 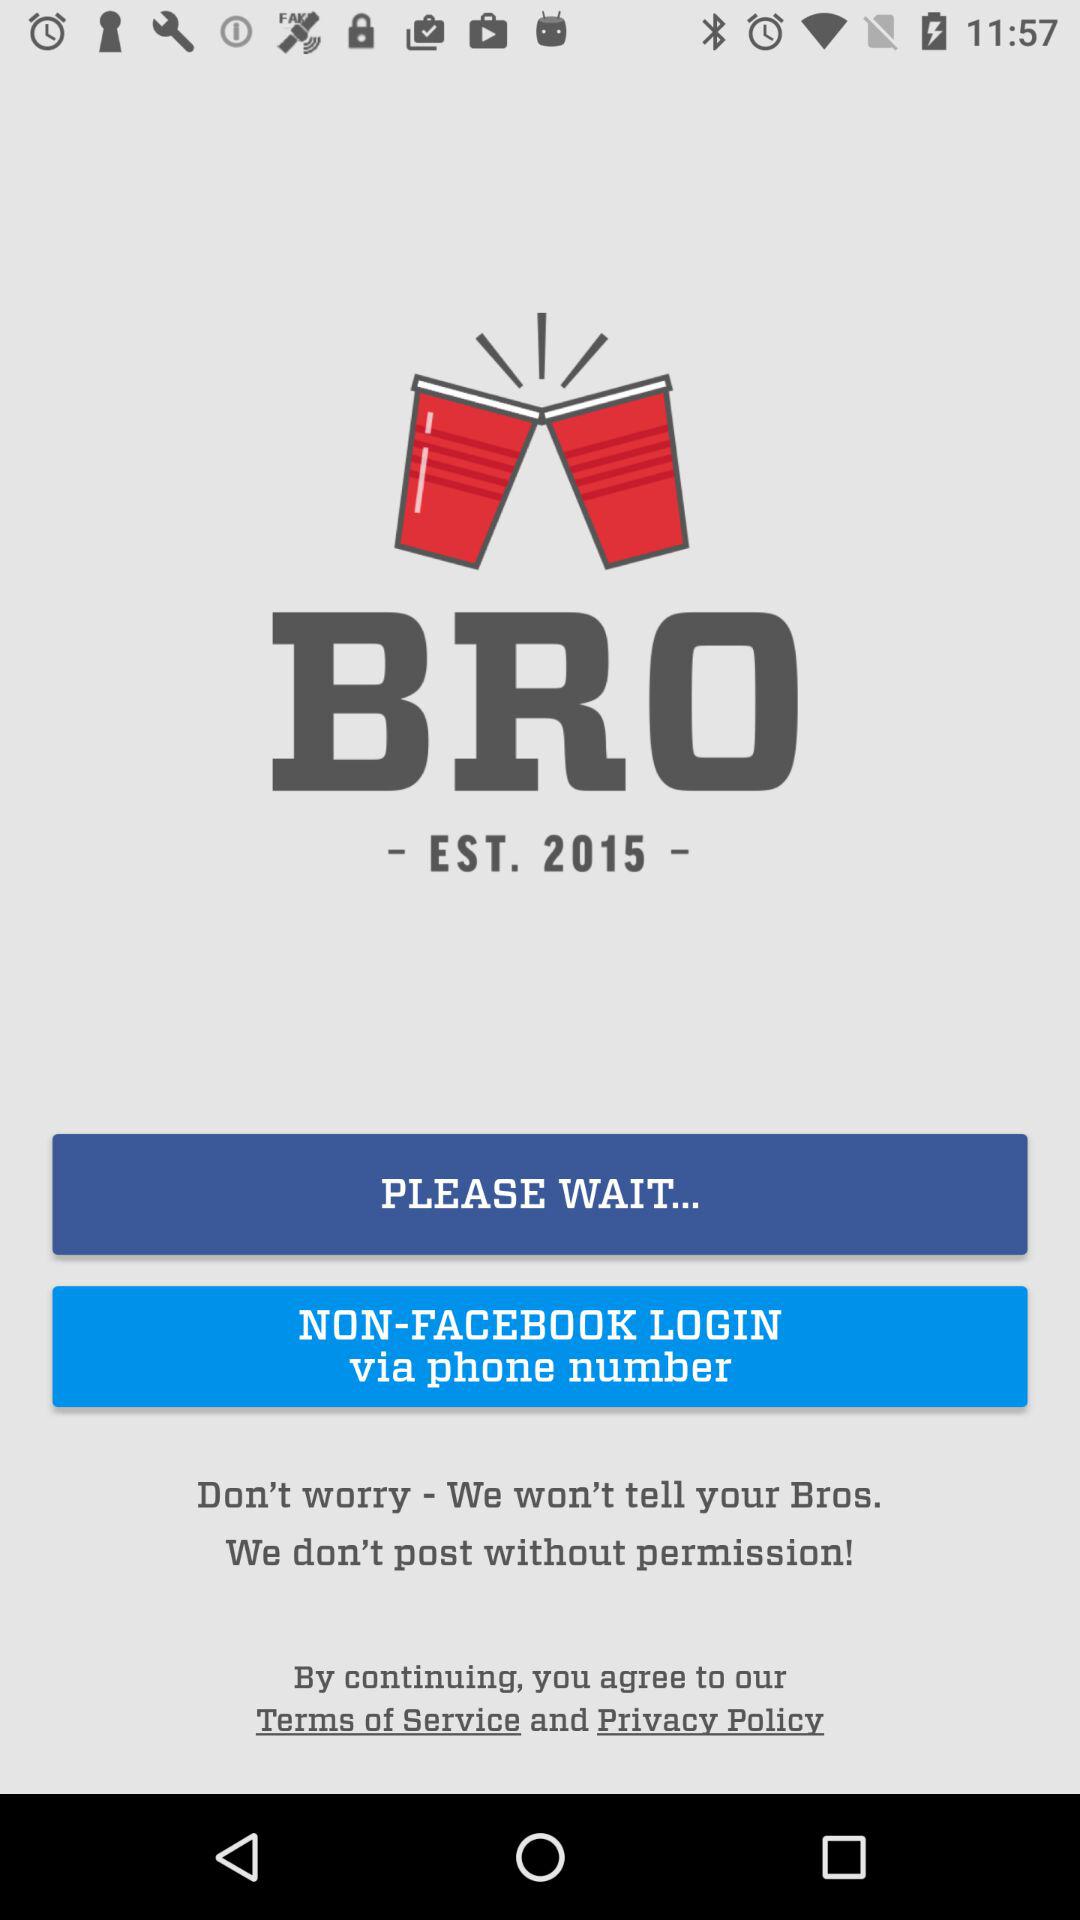 I want to click on turn on the non facebook login item, so click(x=540, y=1346).